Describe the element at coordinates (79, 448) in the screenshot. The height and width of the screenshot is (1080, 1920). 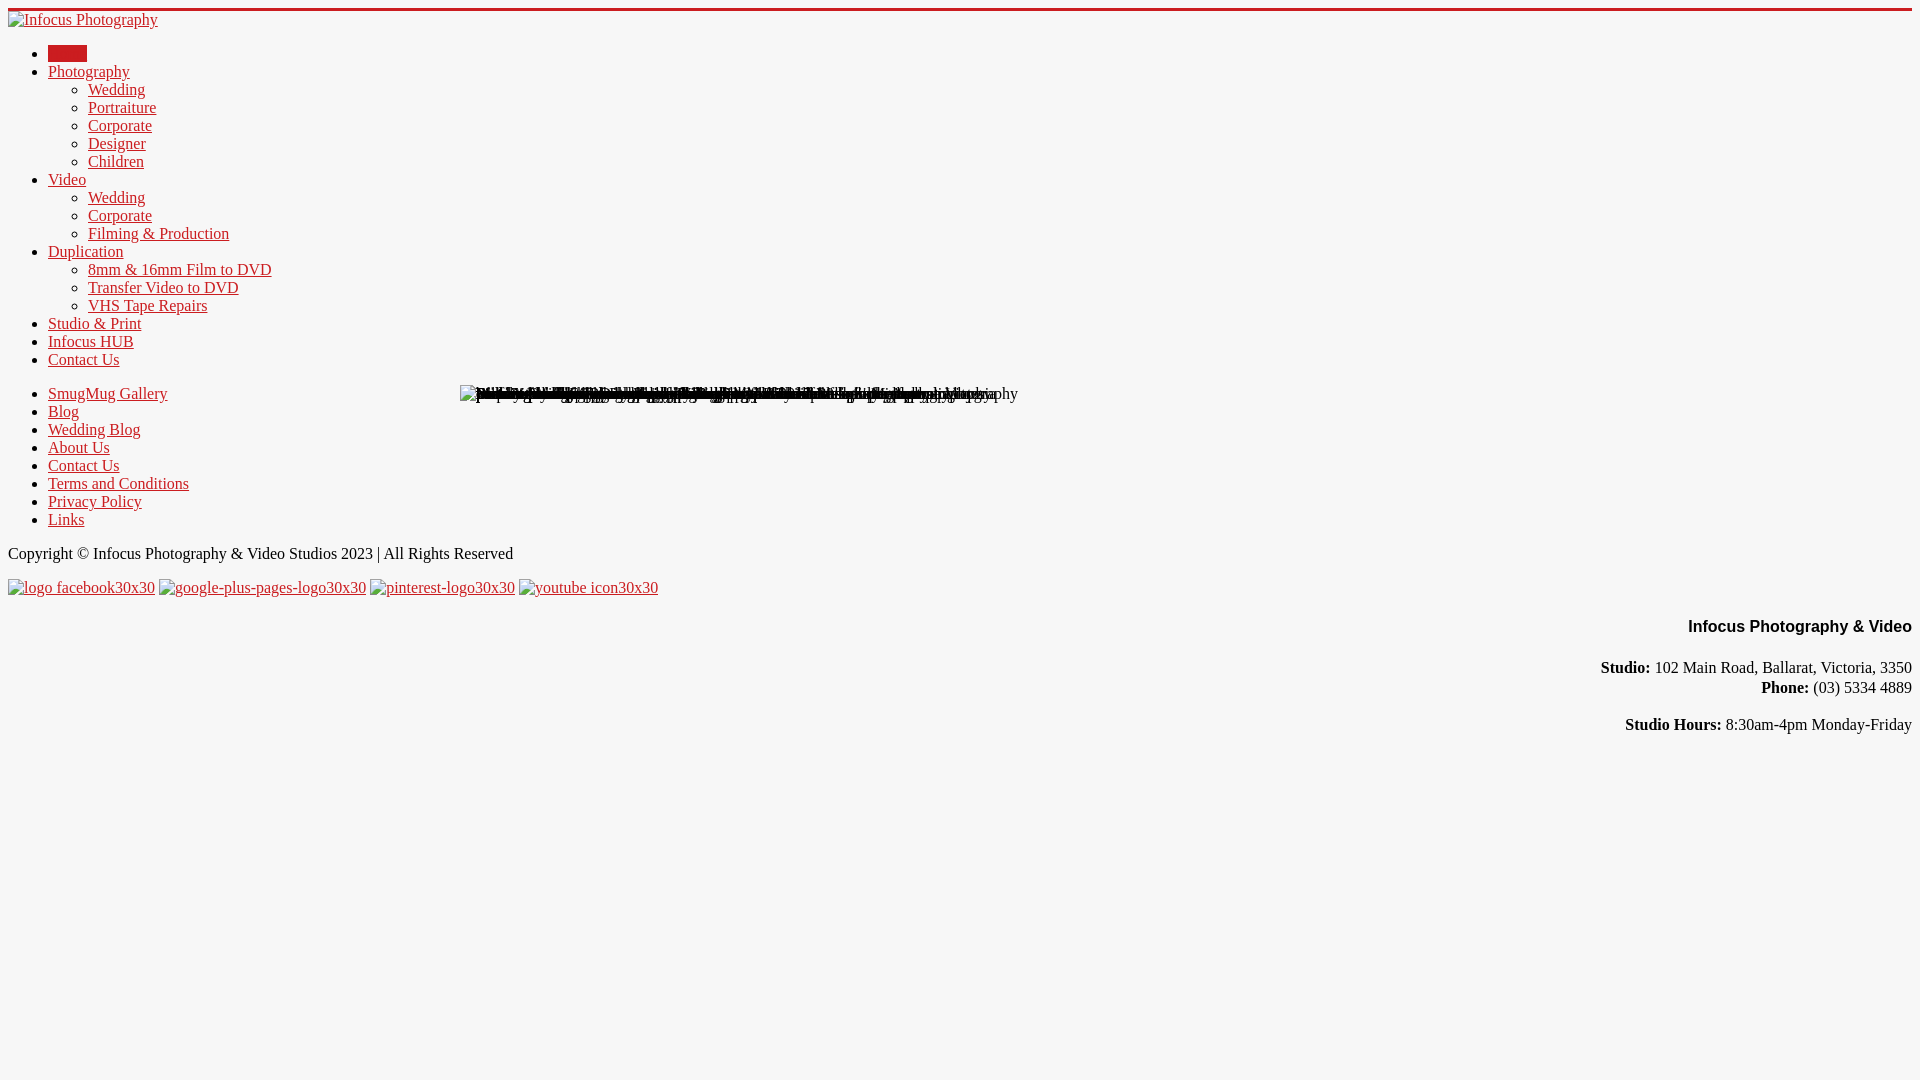
I see `About Us` at that location.